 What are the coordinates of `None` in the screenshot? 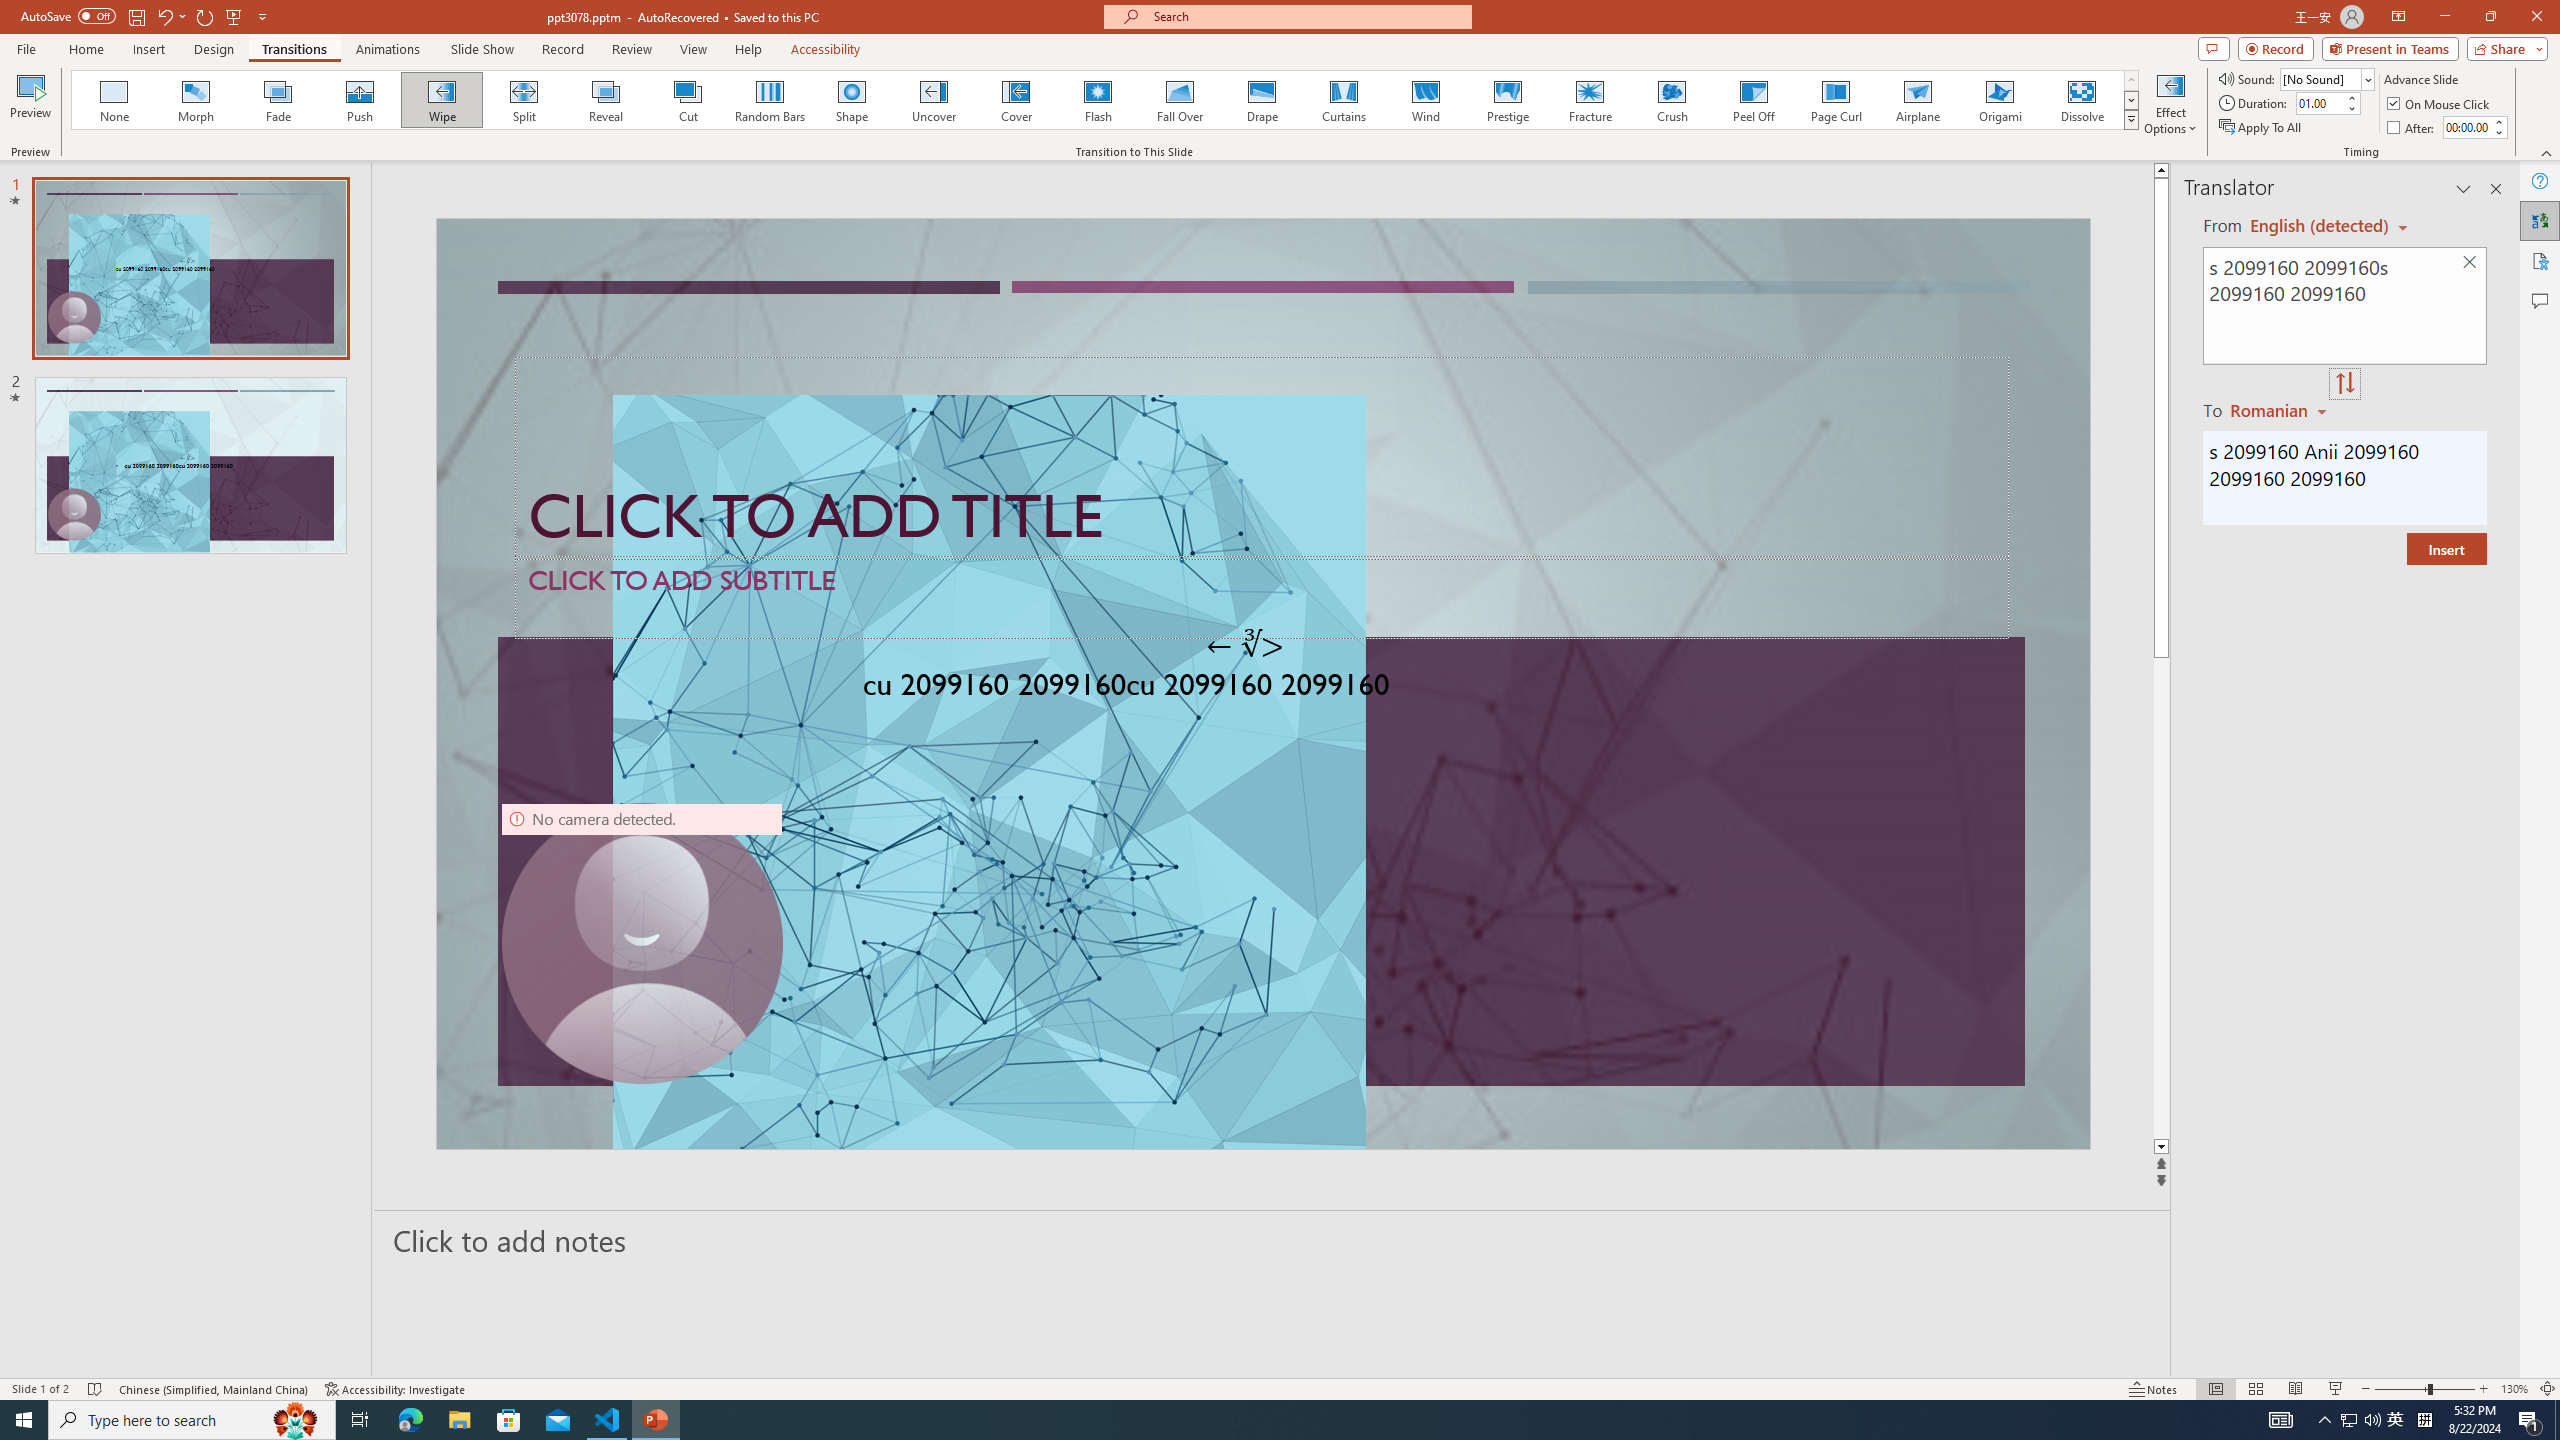 It's located at (115, 100).